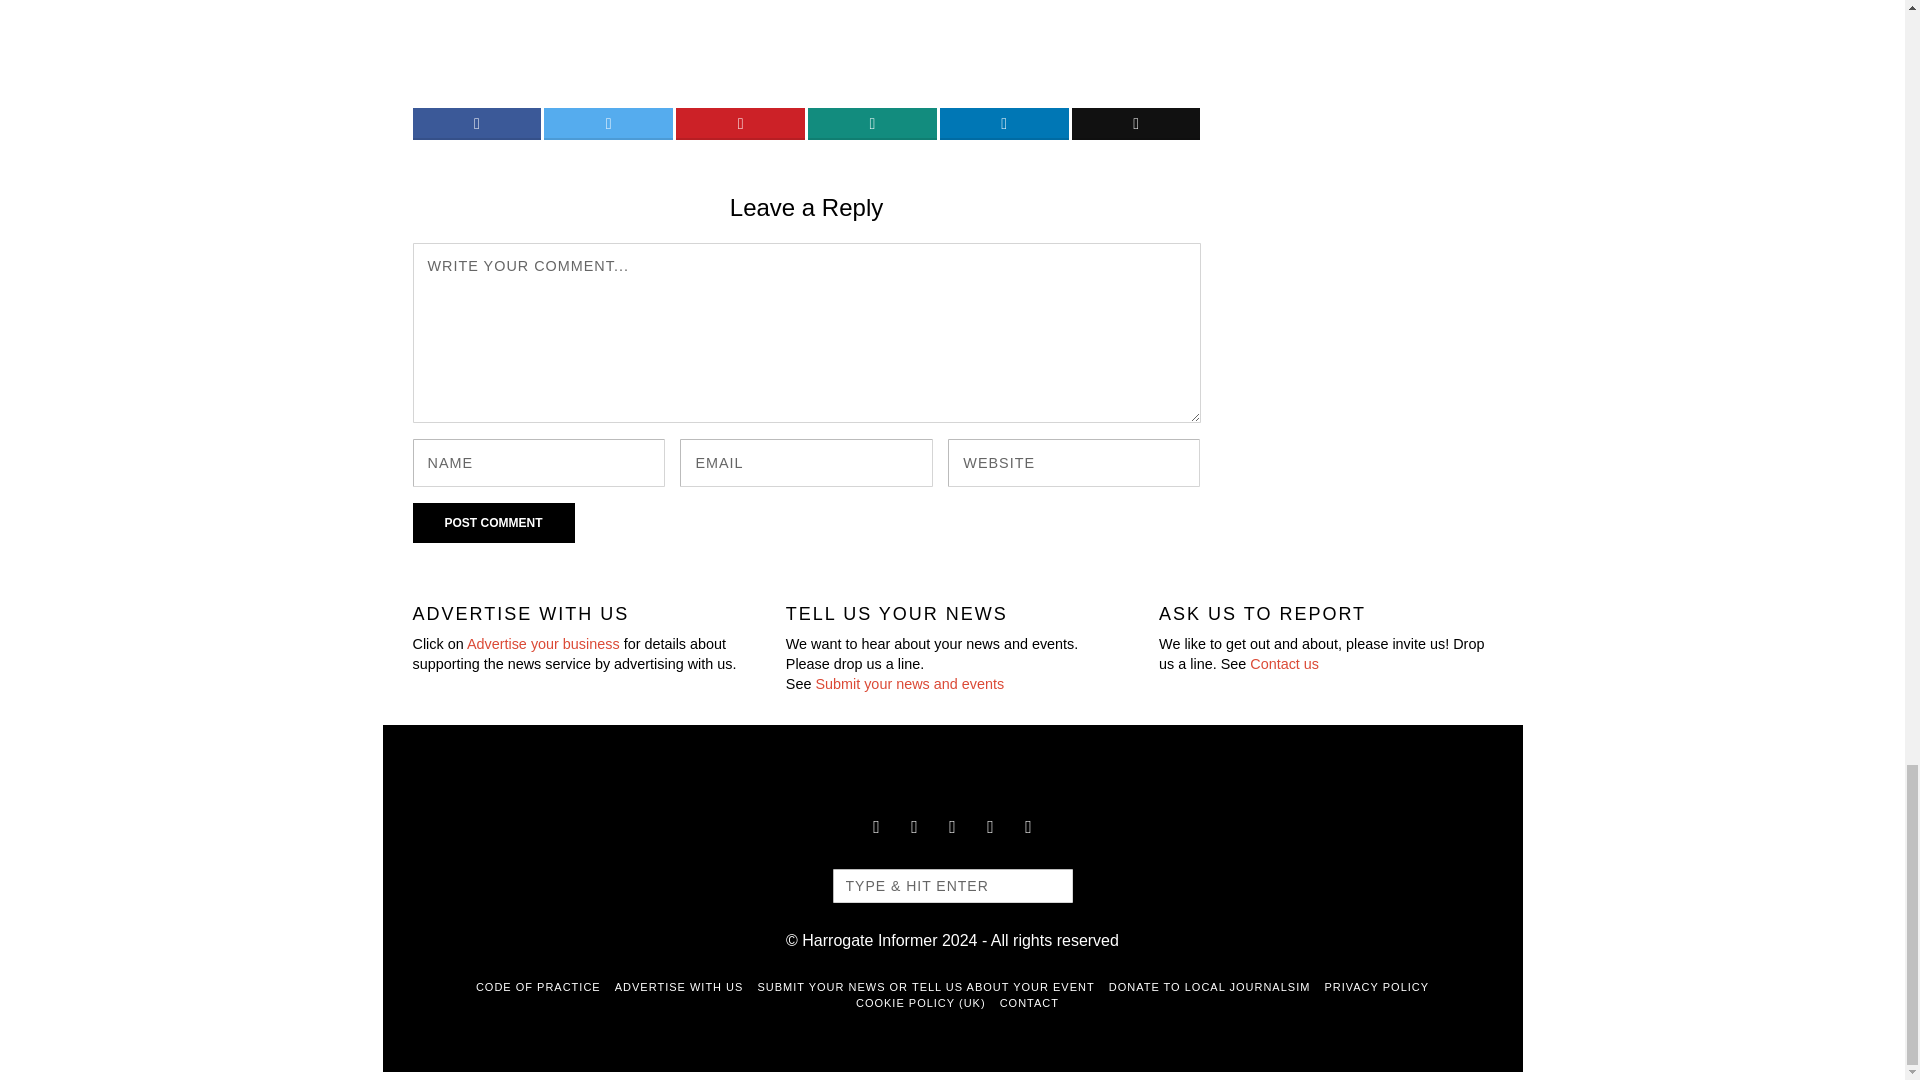 The width and height of the screenshot is (1920, 1080). Describe the element at coordinates (543, 644) in the screenshot. I see `Advertise your business` at that location.